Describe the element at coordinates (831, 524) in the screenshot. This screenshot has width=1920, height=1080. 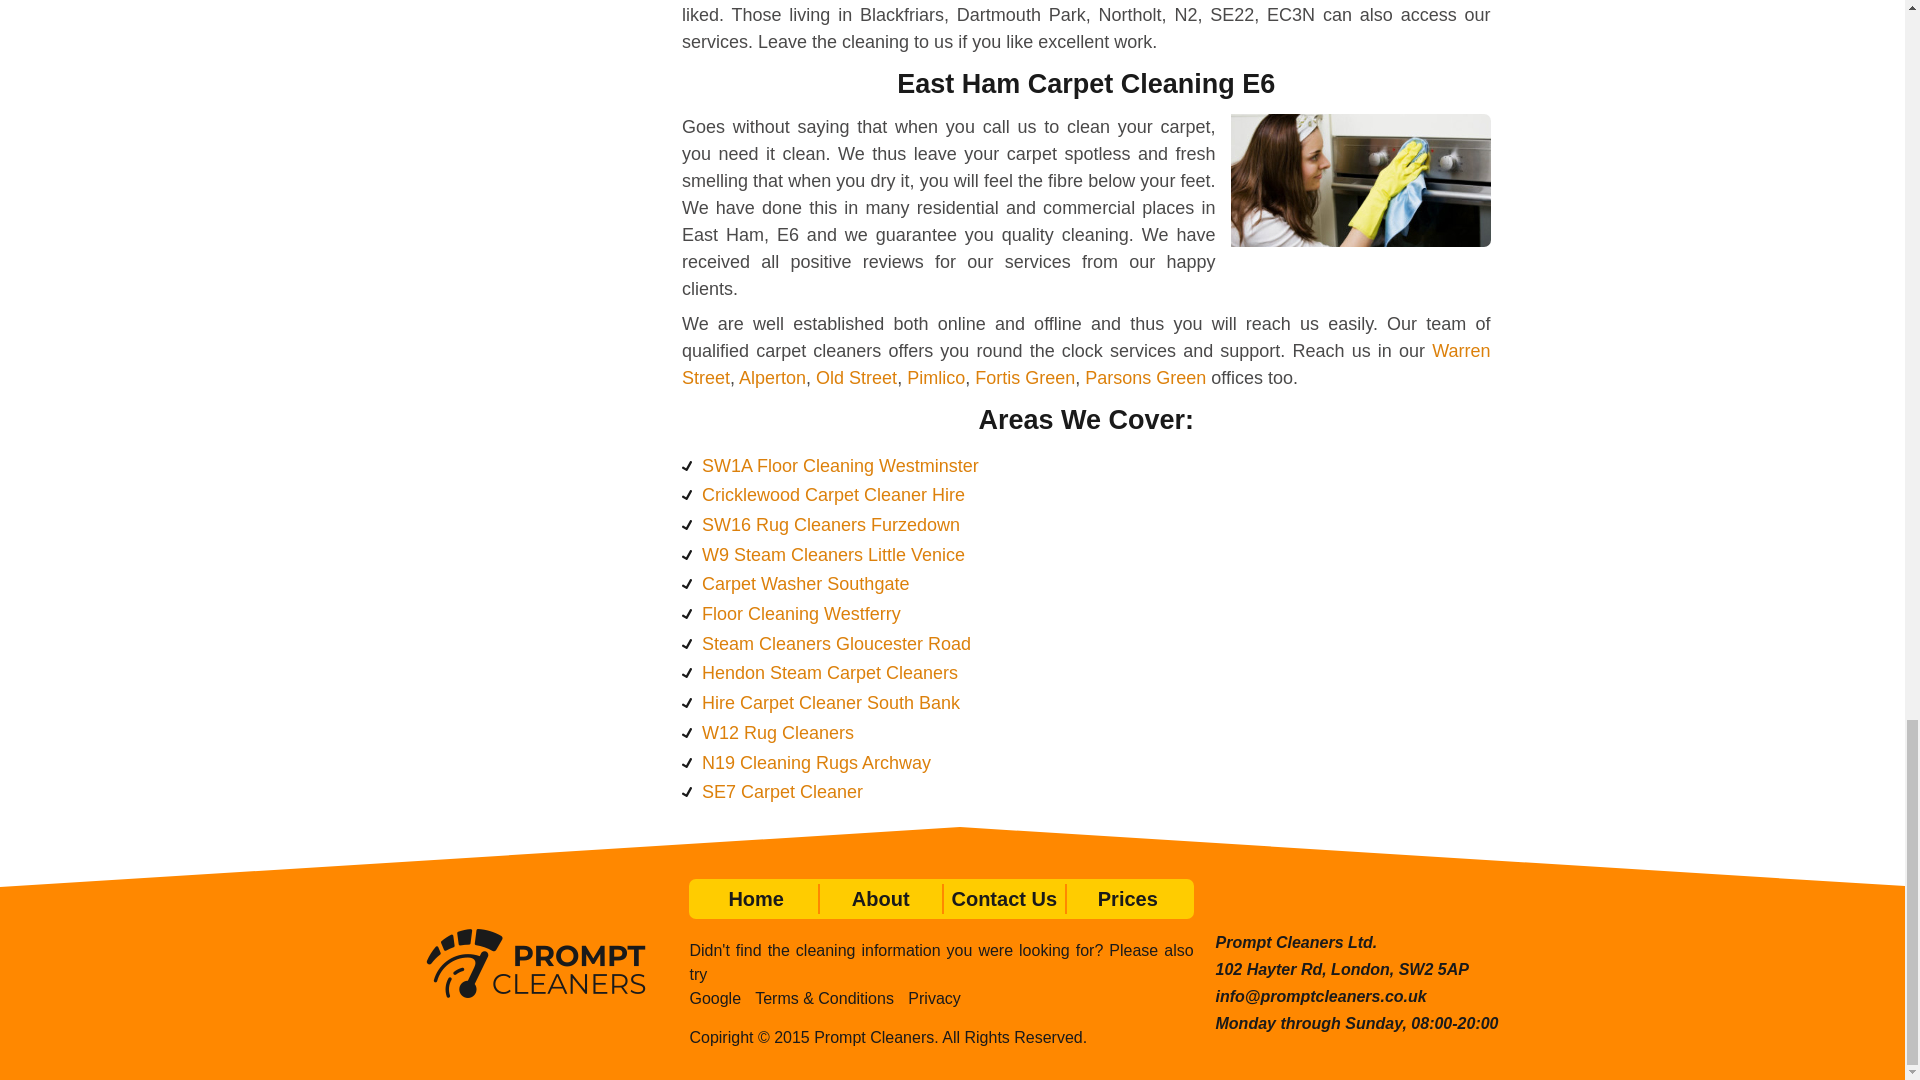
I see `SW16 Rug Cleaners Furzedown` at that location.